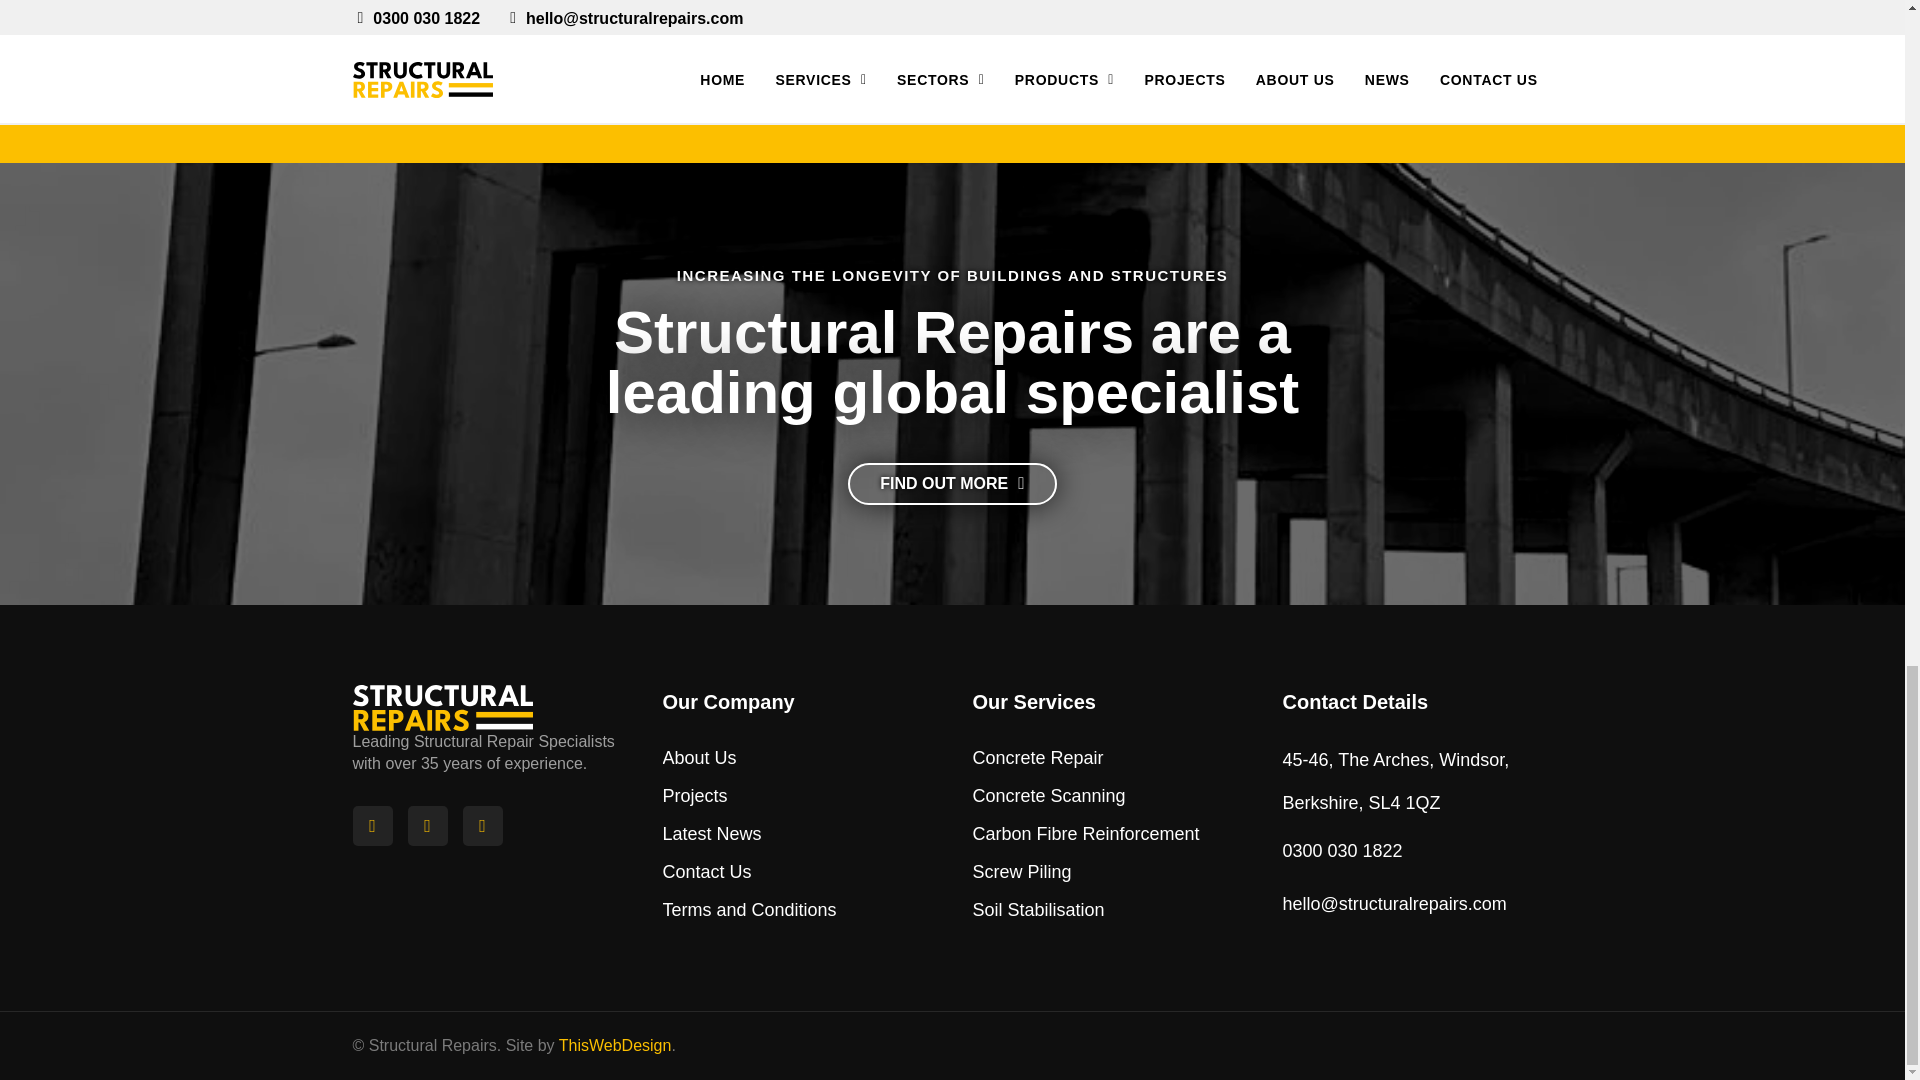 The height and width of the screenshot is (1080, 1920). What do you see at coordinates (702, 757) in the screenshot?
I see `About Us` at bounding box center [702, 757].